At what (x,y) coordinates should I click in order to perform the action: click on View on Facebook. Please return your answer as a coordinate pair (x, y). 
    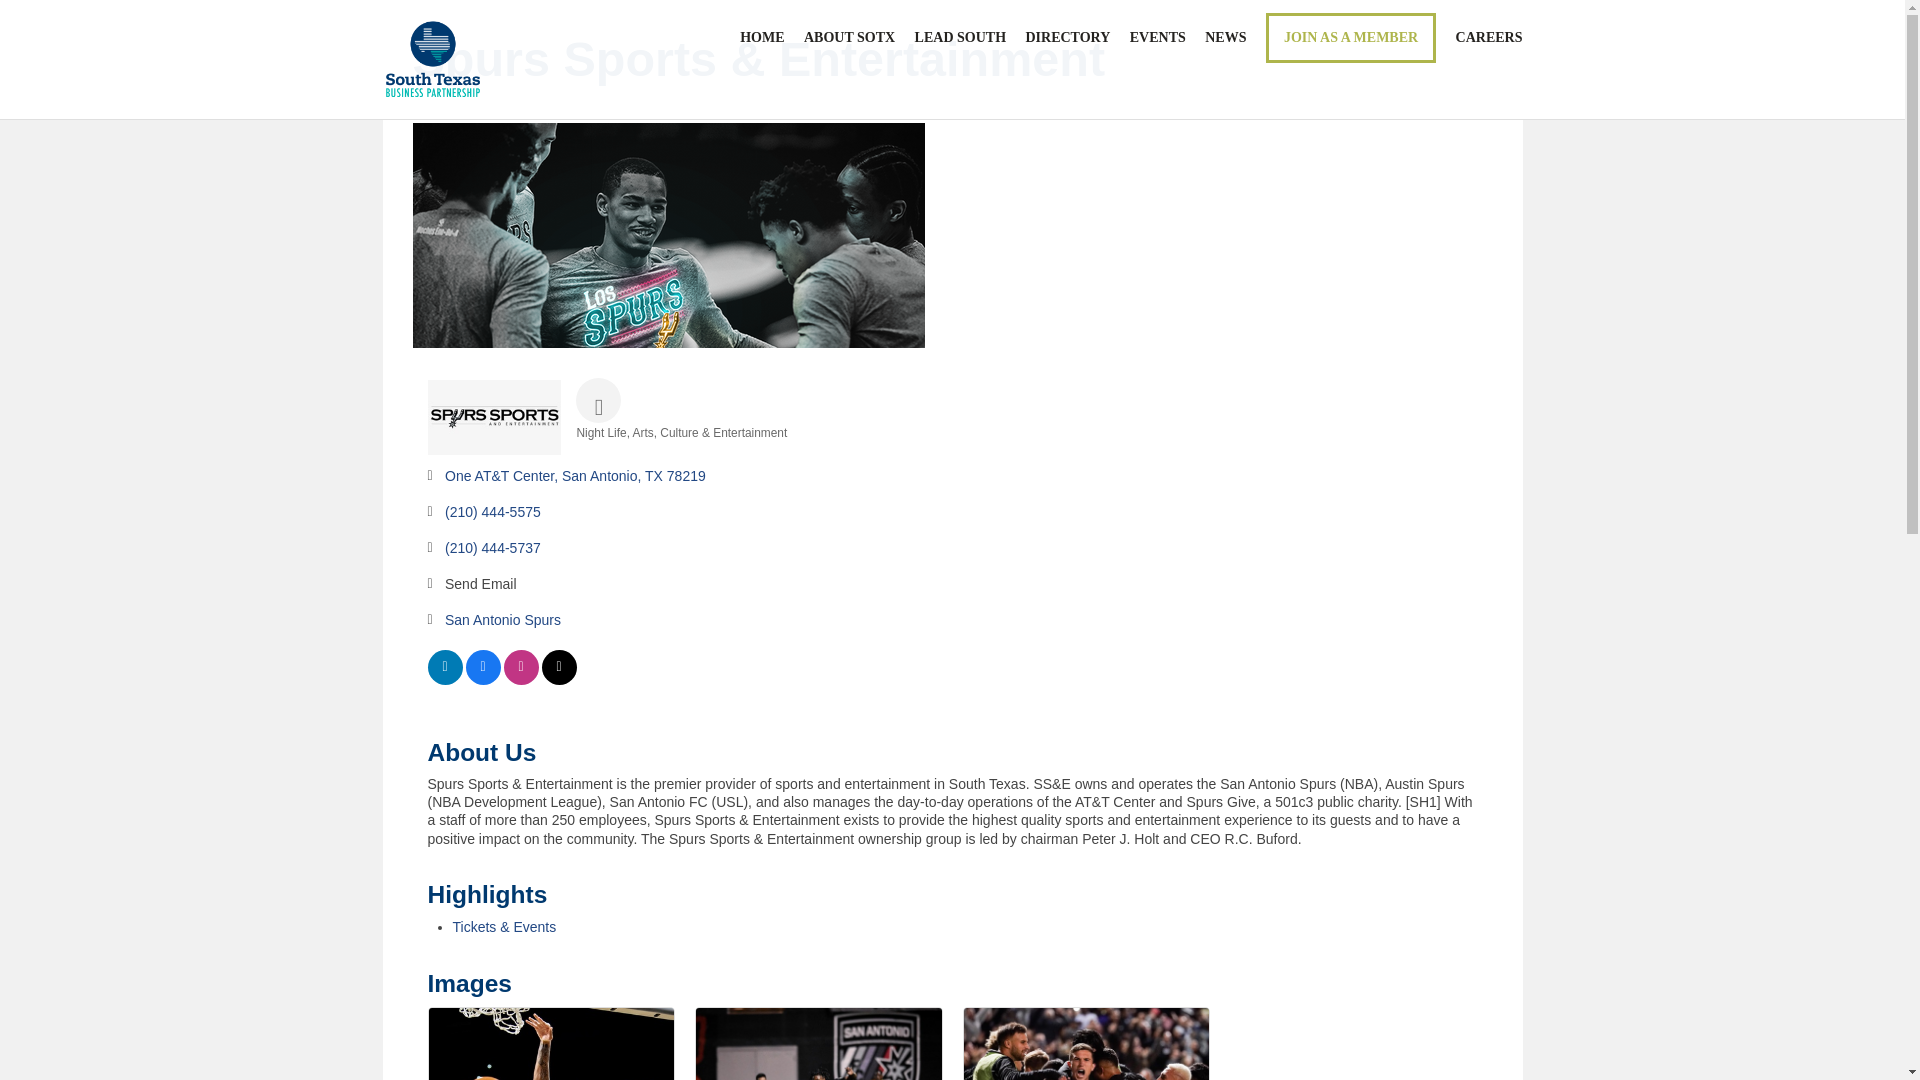
    Looking at the image, I should click on (484, 679).